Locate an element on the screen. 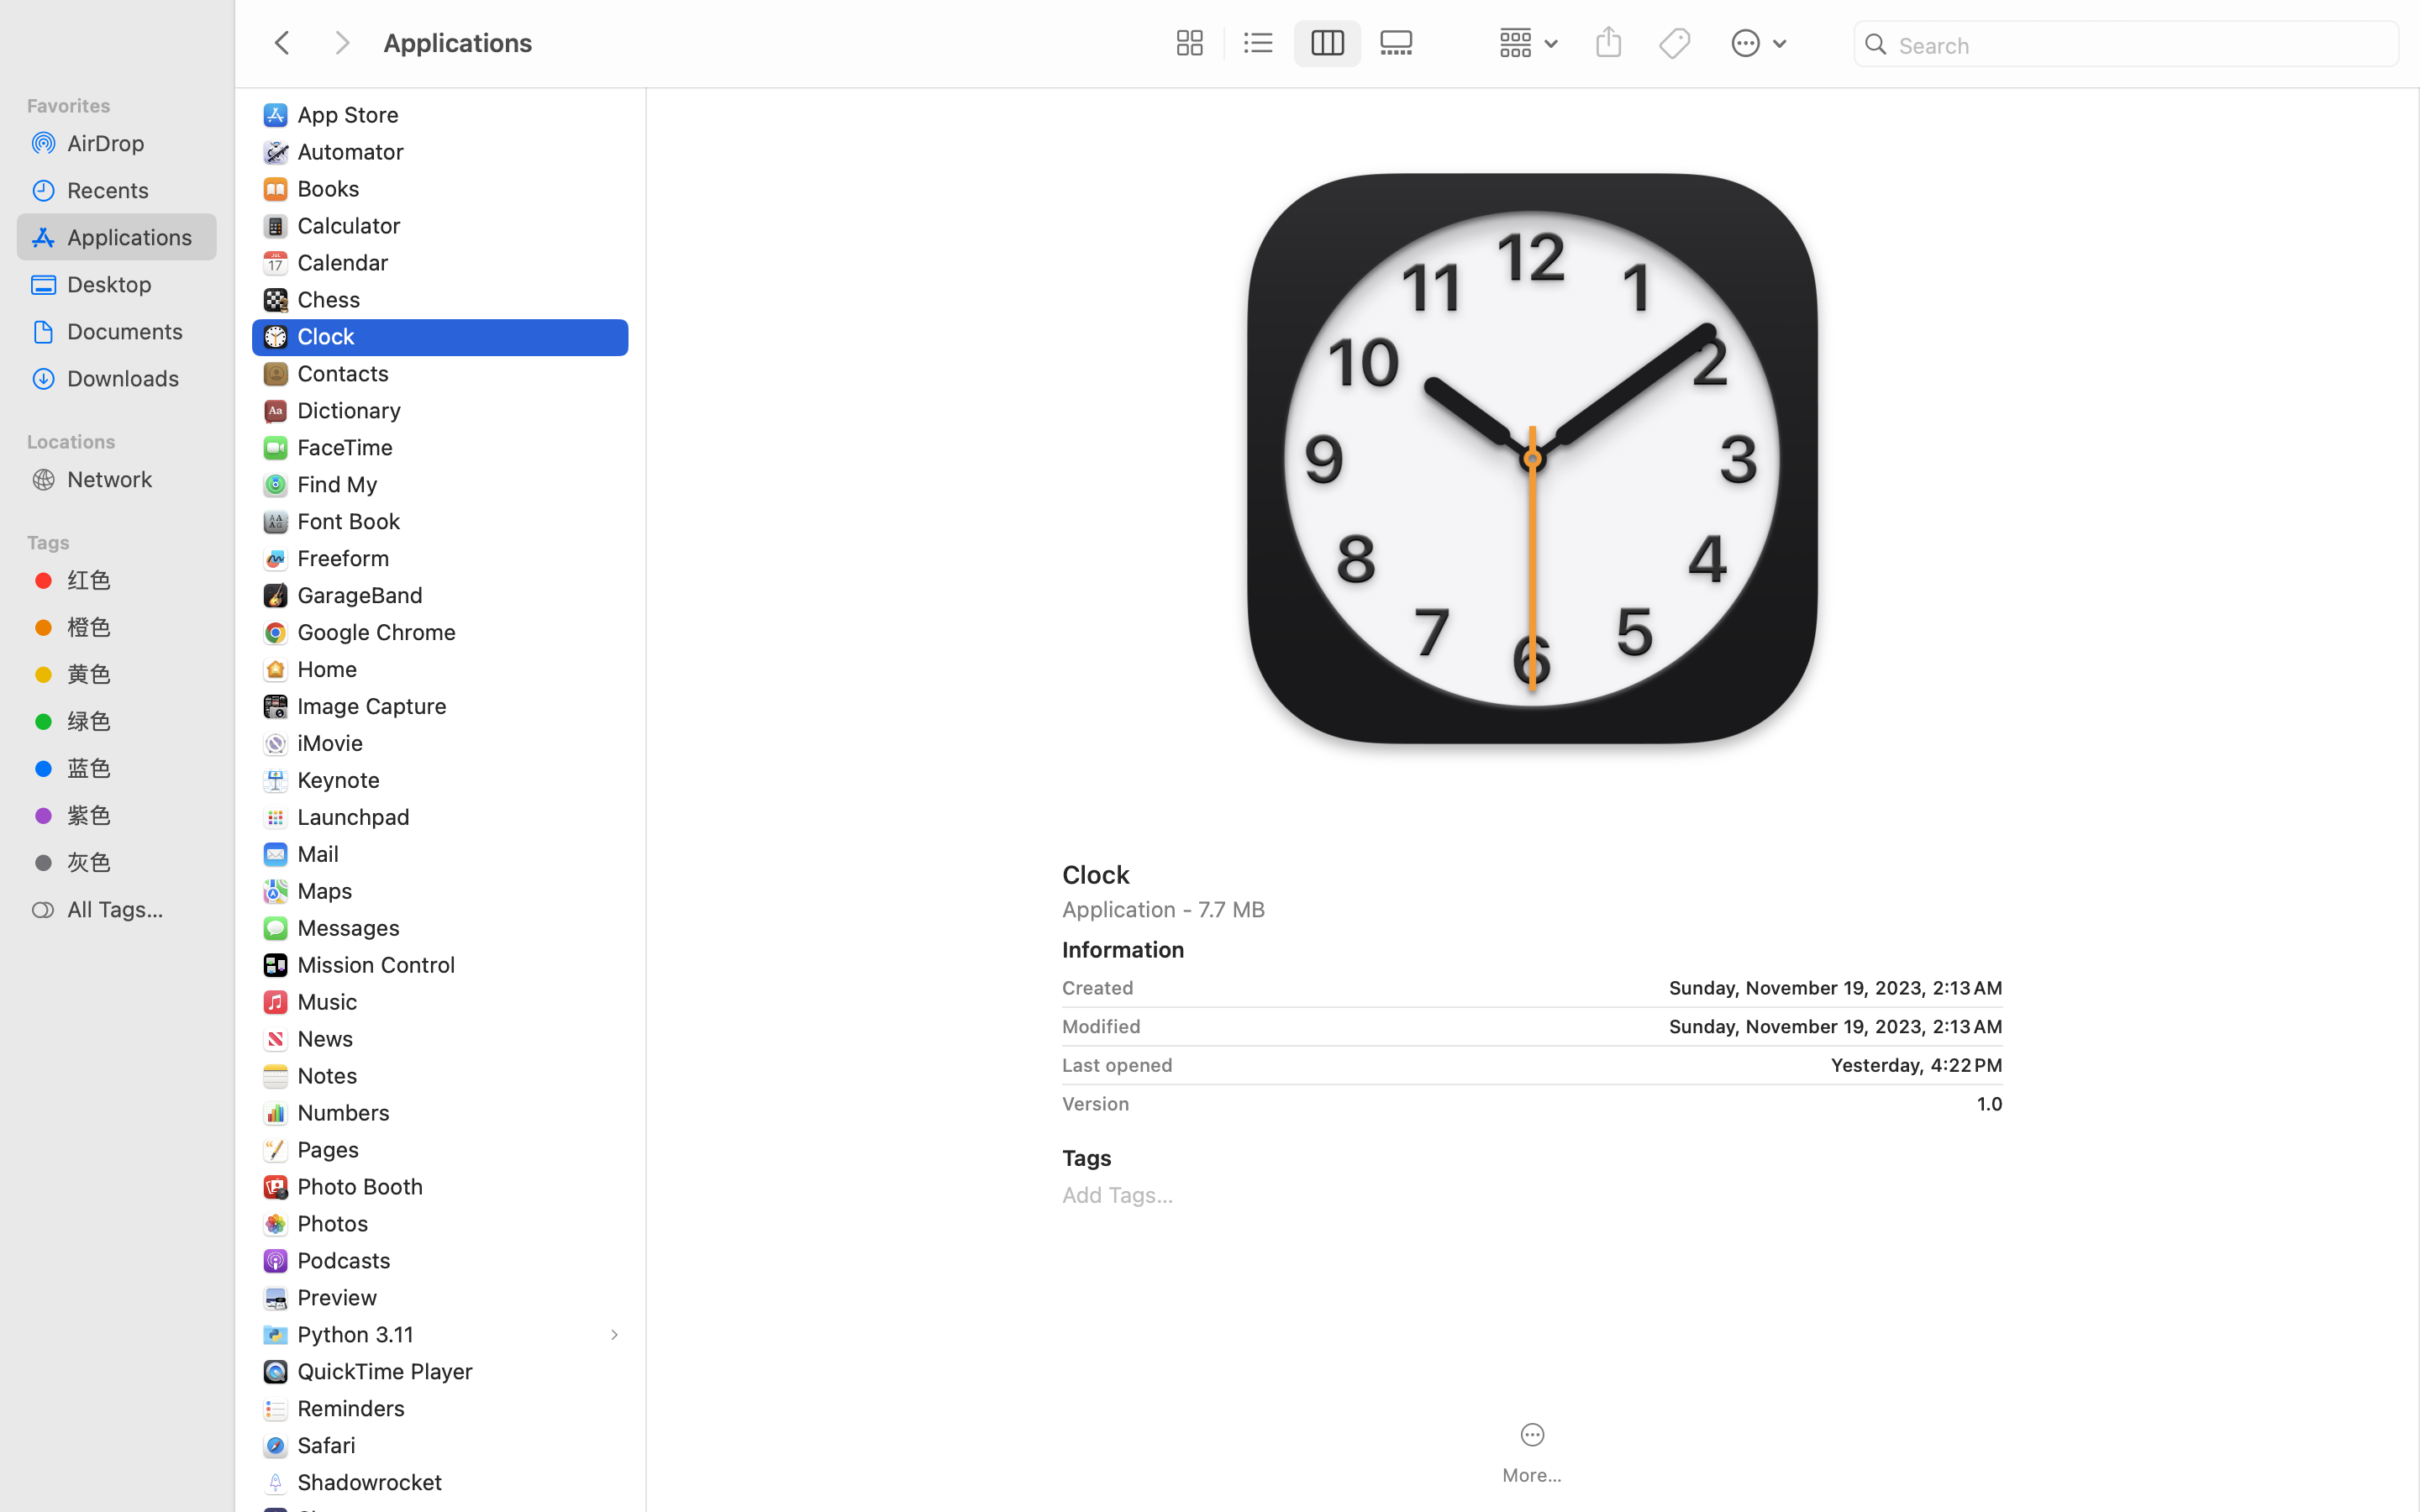 The image size is (2420, 1512). Music is located at coordinates (331, 1001).